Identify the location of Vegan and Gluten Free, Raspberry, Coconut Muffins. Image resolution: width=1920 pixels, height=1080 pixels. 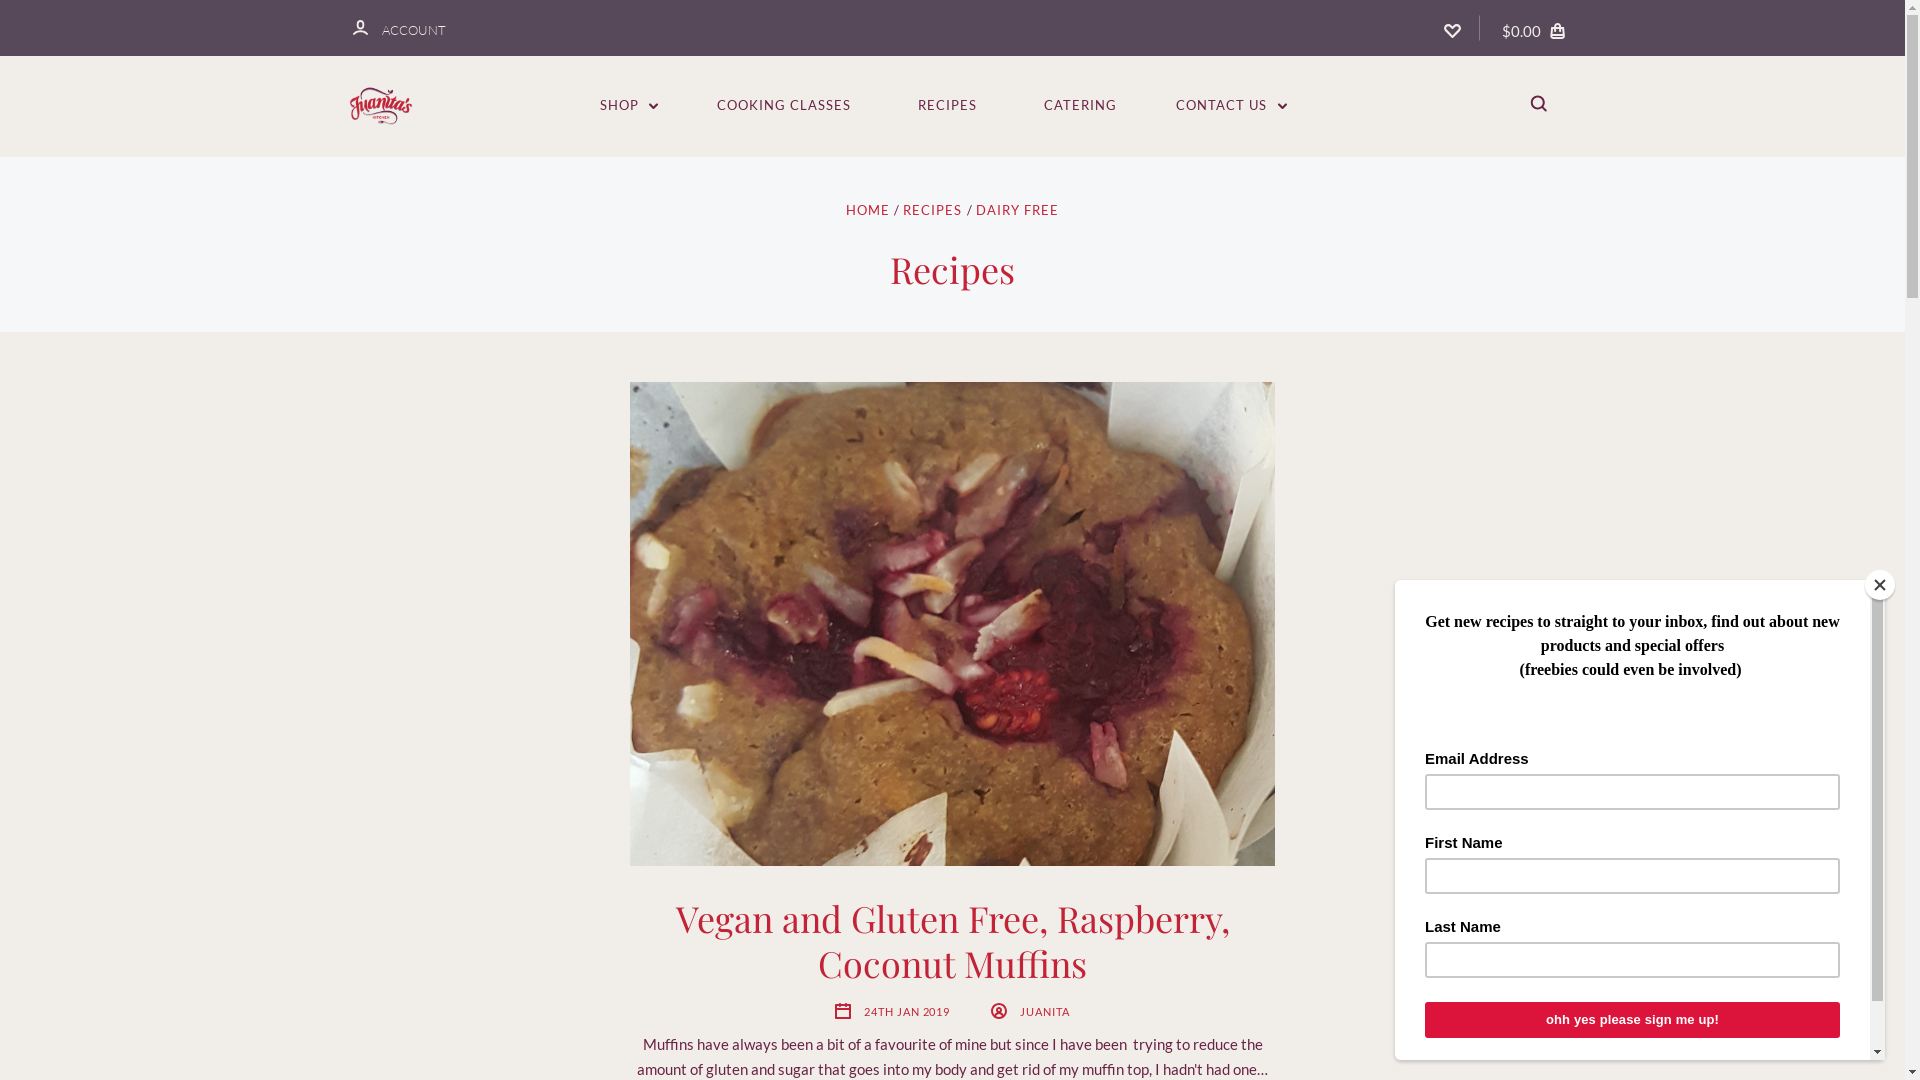
(953, 940).